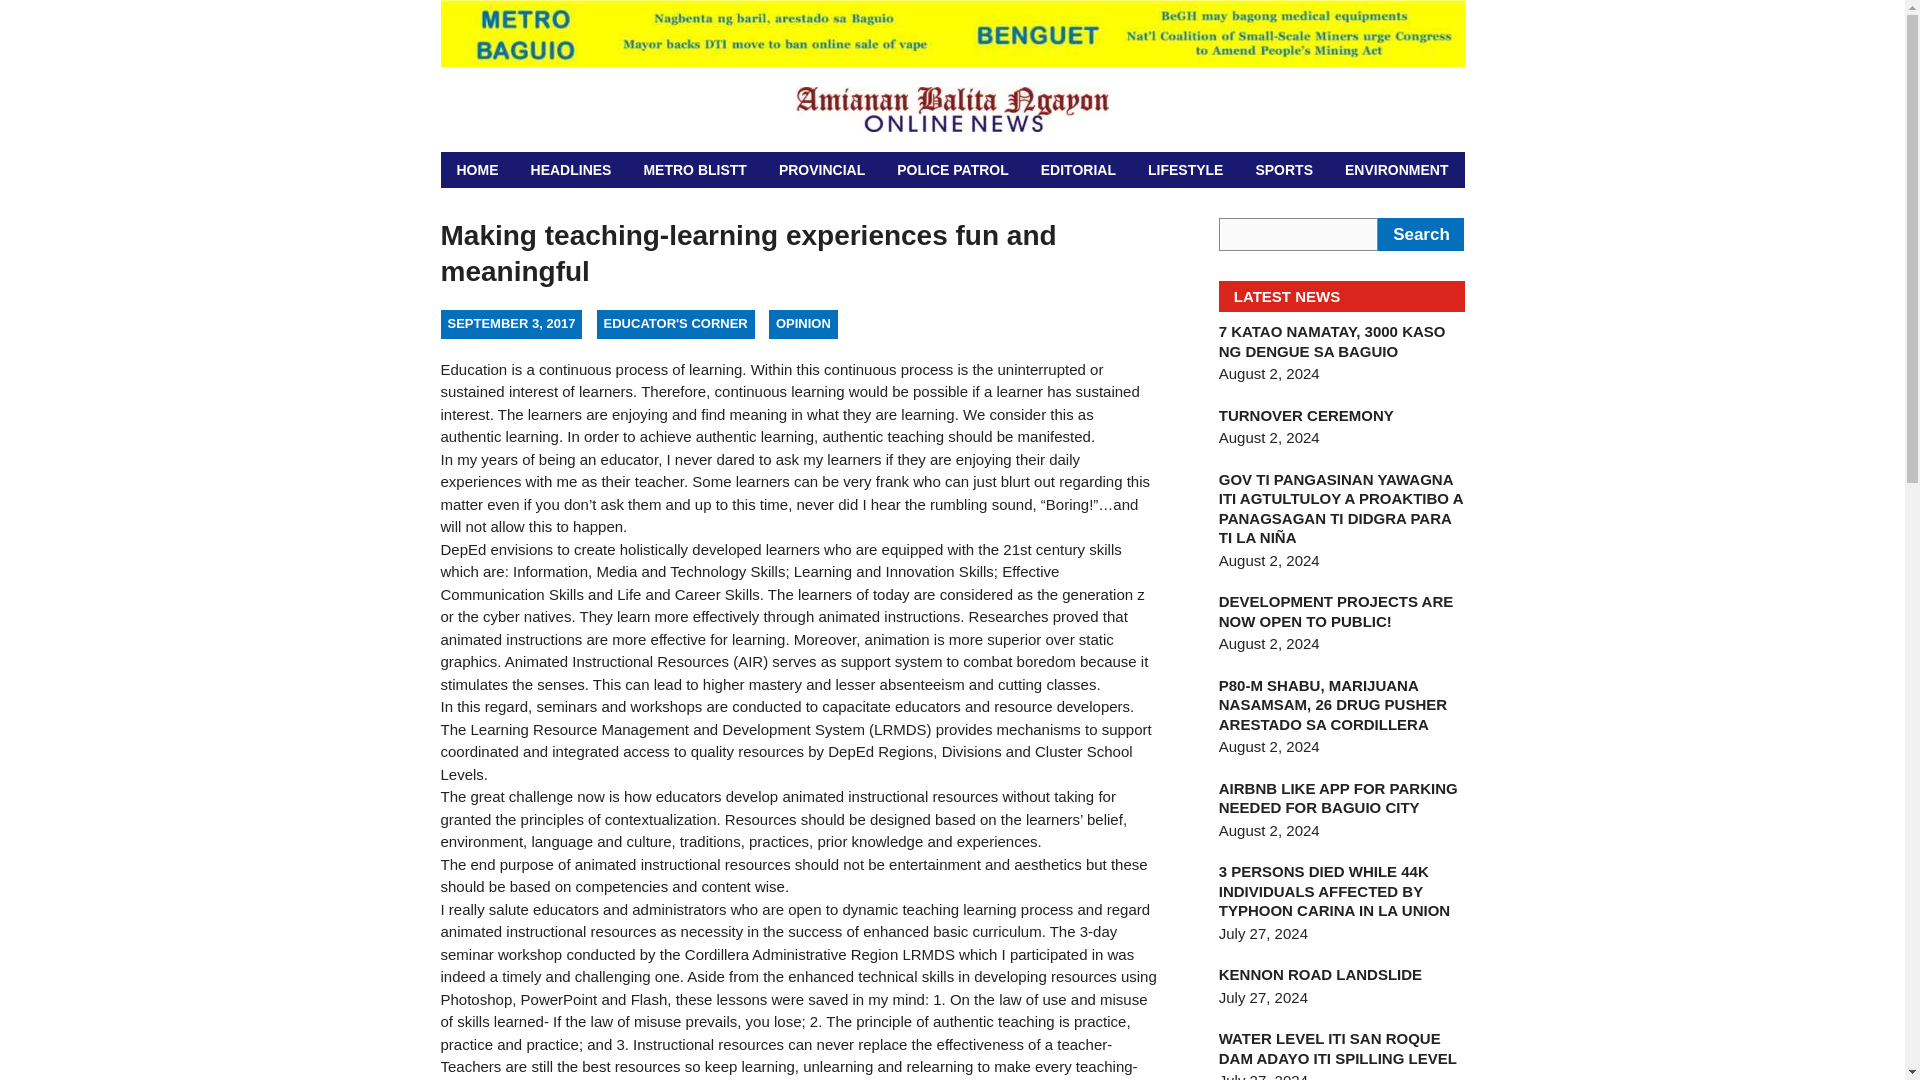 This screenshot has height=1080, width=1920. What do you see at coordinates (1420, 234) in the screenshot?
I see `Search` at bounding box center [1420, 234].